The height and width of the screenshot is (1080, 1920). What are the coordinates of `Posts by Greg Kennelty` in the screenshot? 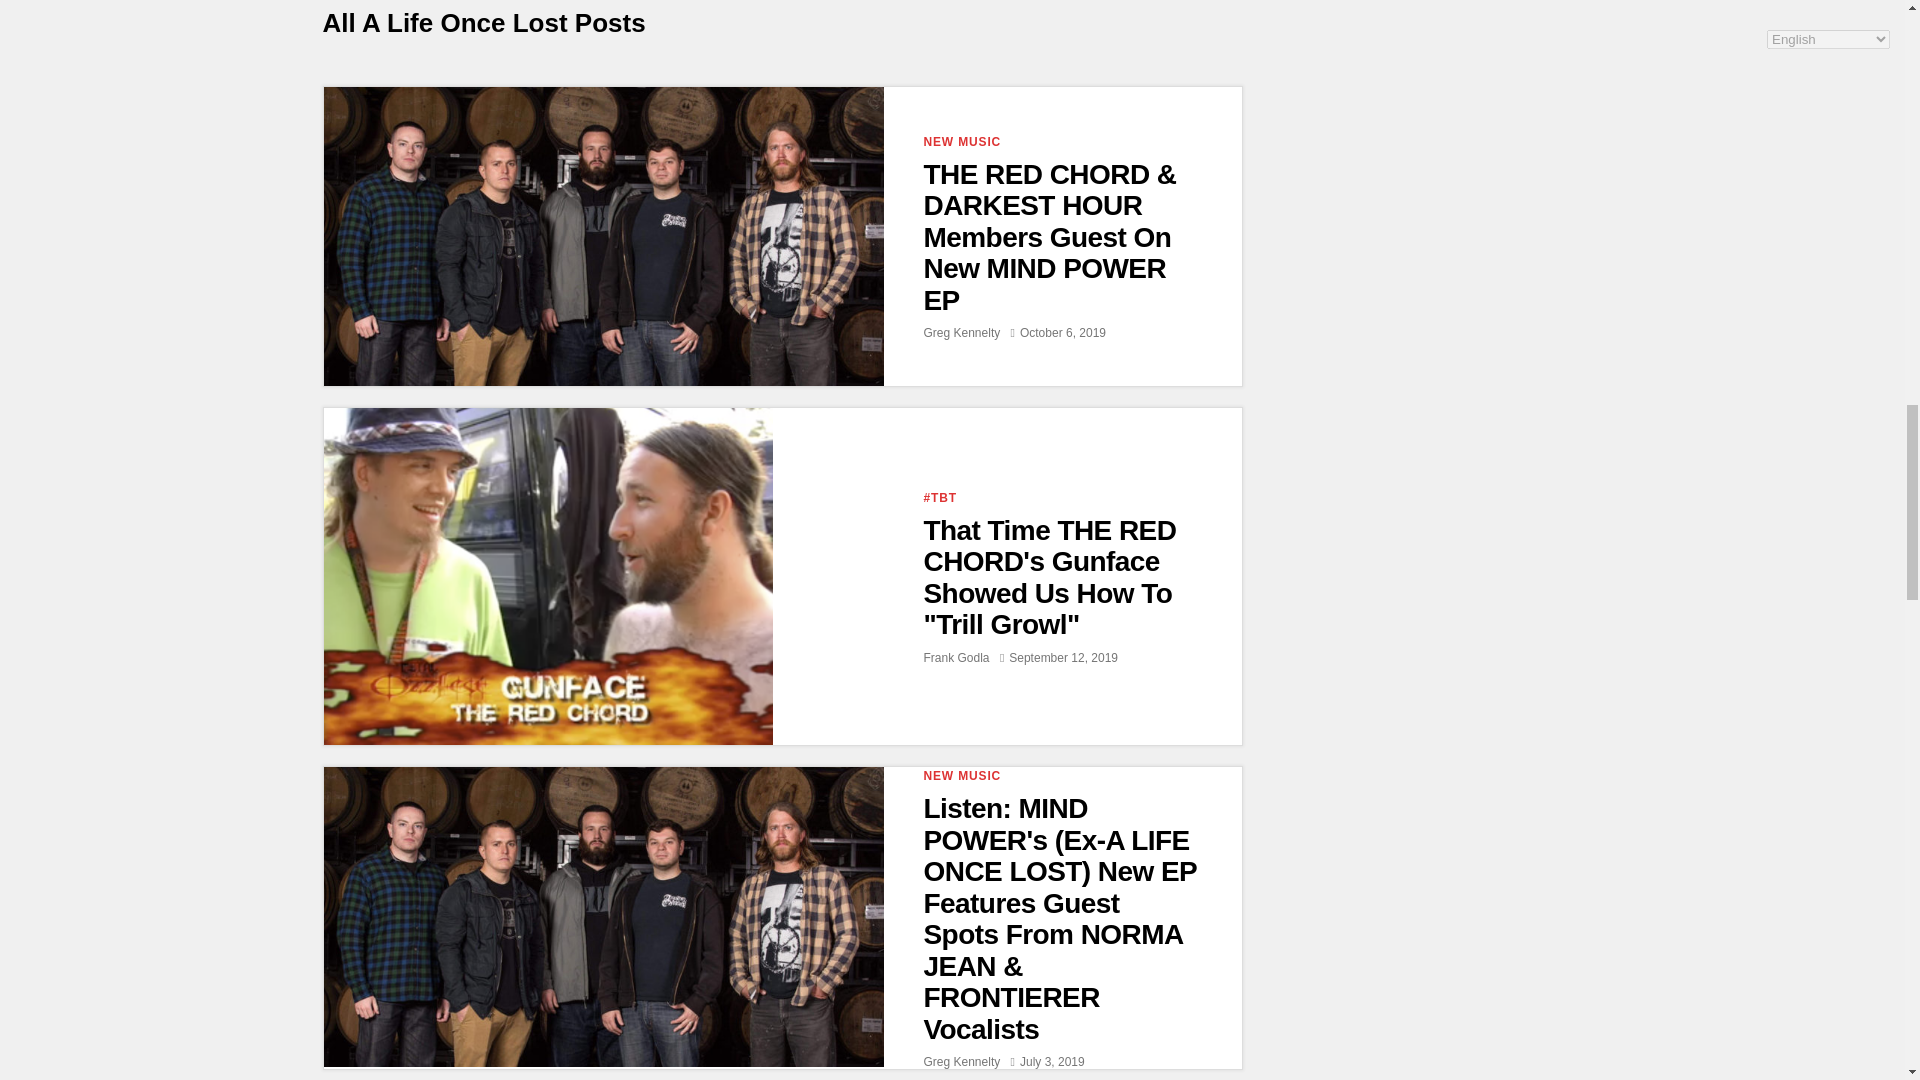 It's located at (962, 333).